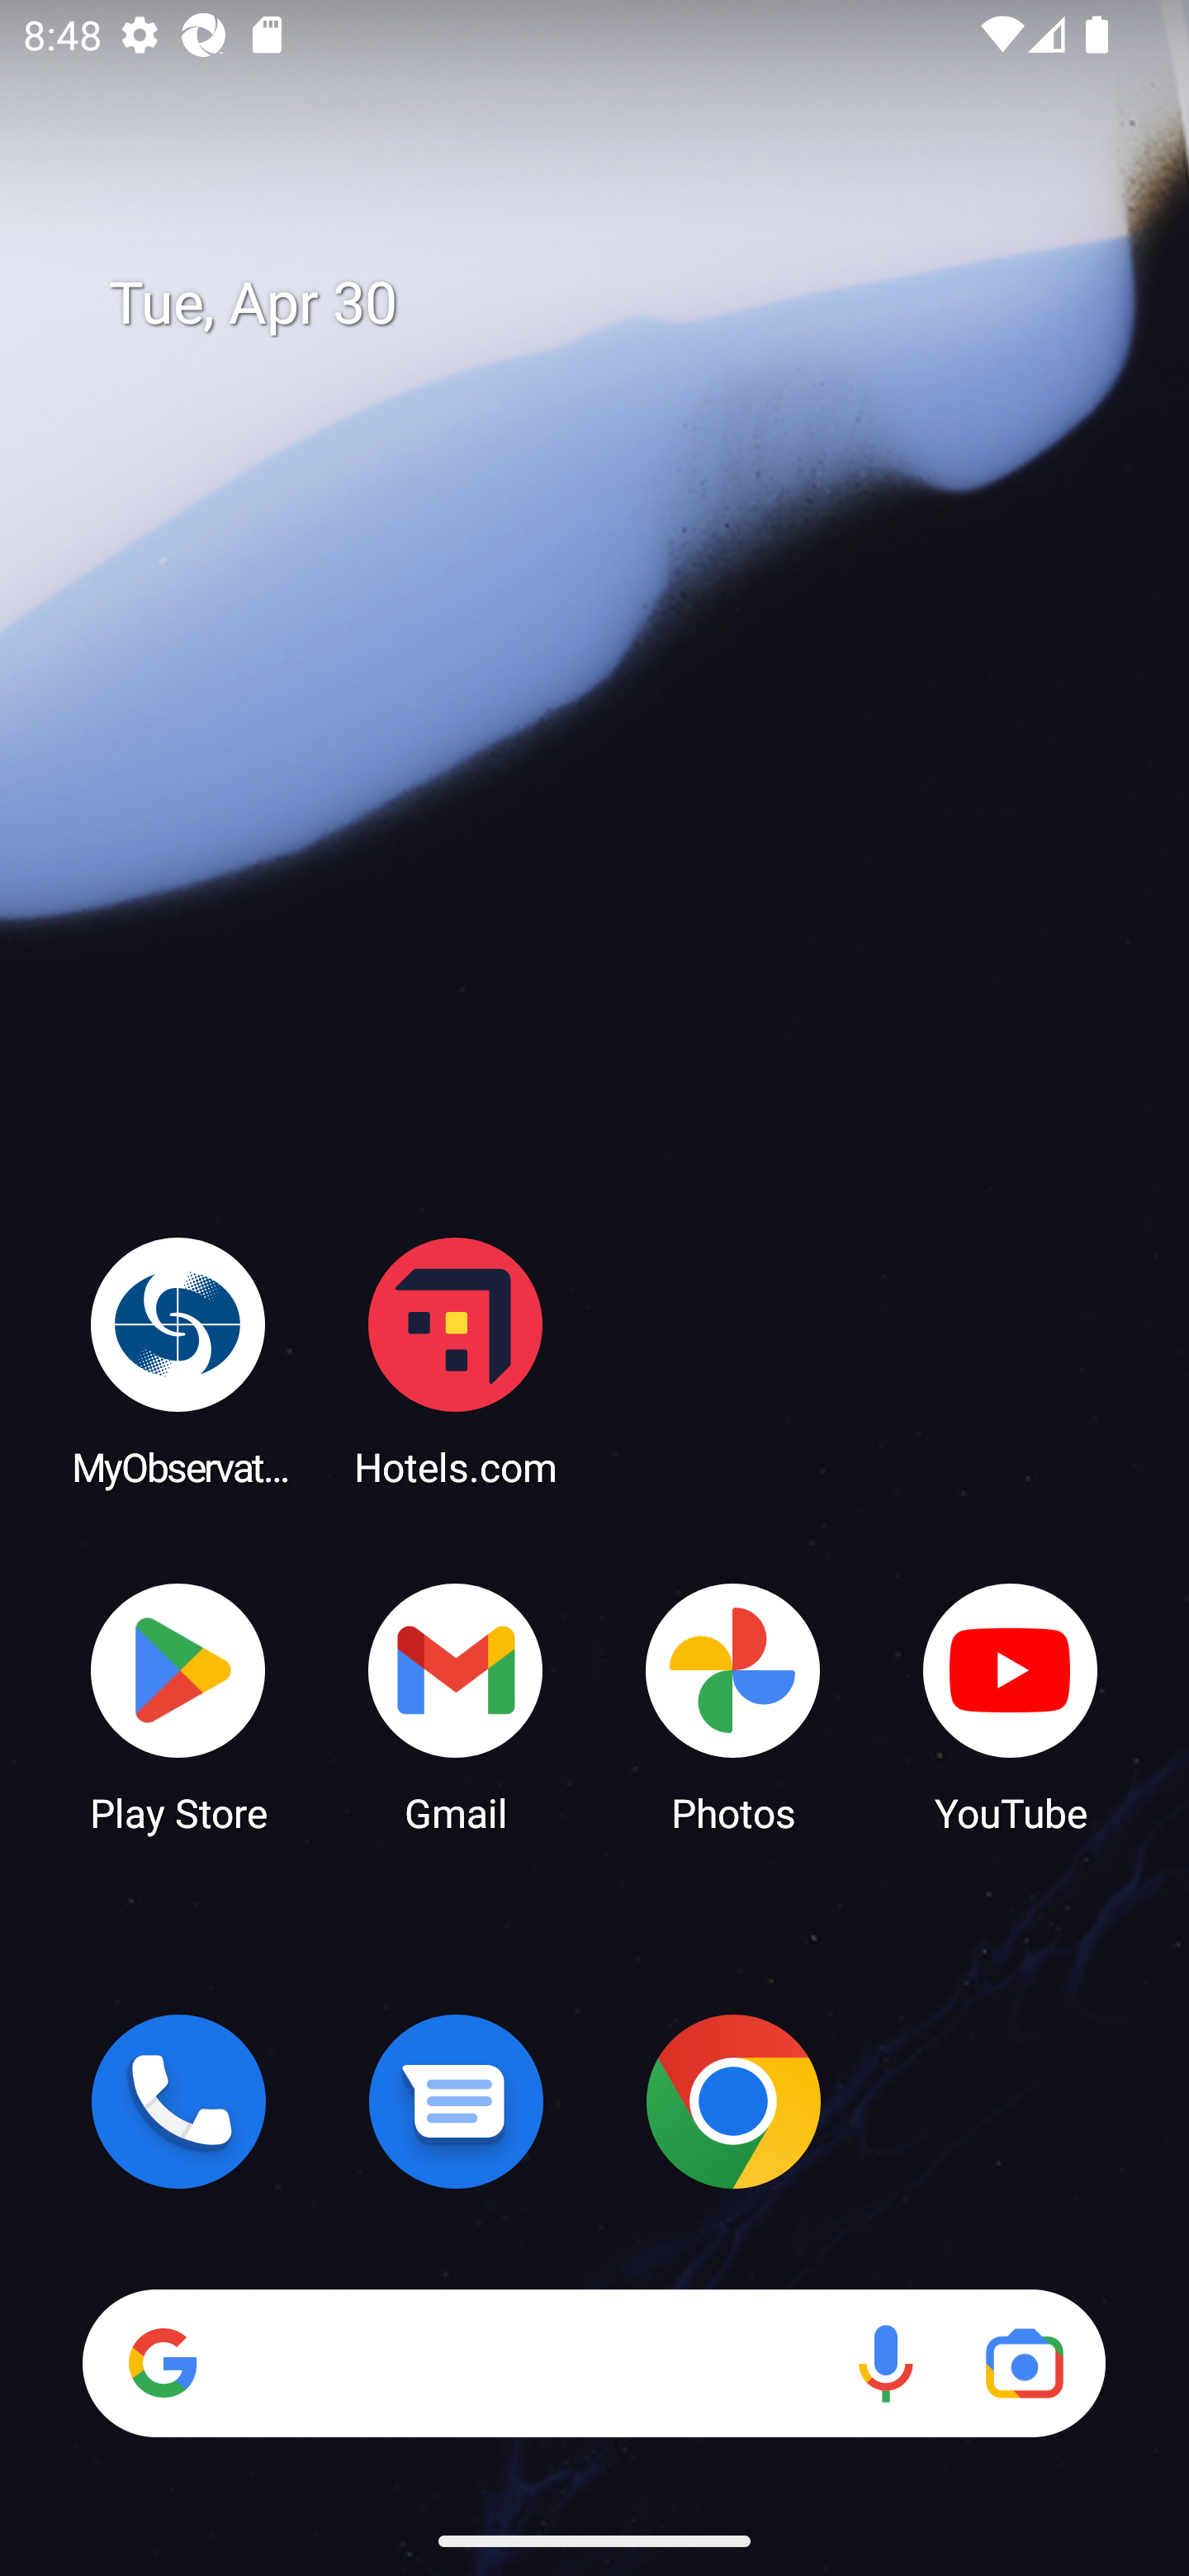 The image size is (1189, 2576). What do you see at coordinates (456, 2101) in the screenshot?
I see `Messages` at bounding box center [456, 2101].